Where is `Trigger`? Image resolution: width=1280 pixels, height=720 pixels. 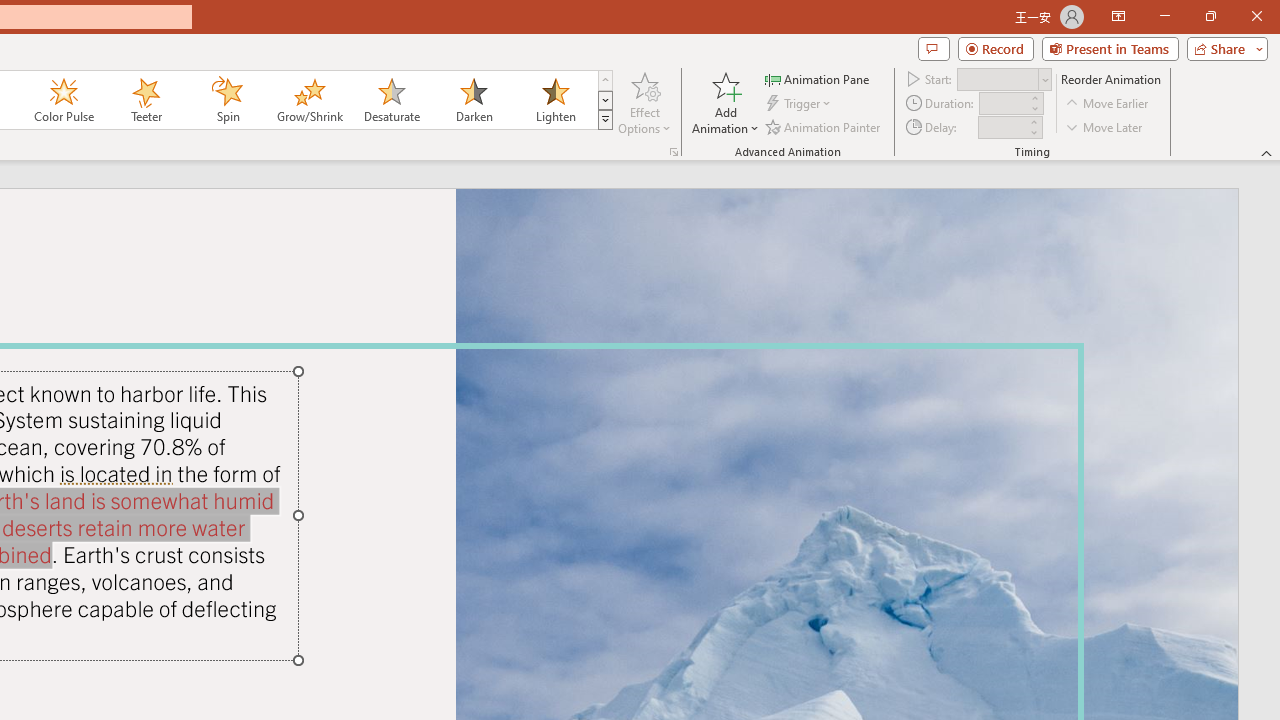 Trigger is located at coordinates (800, 104).